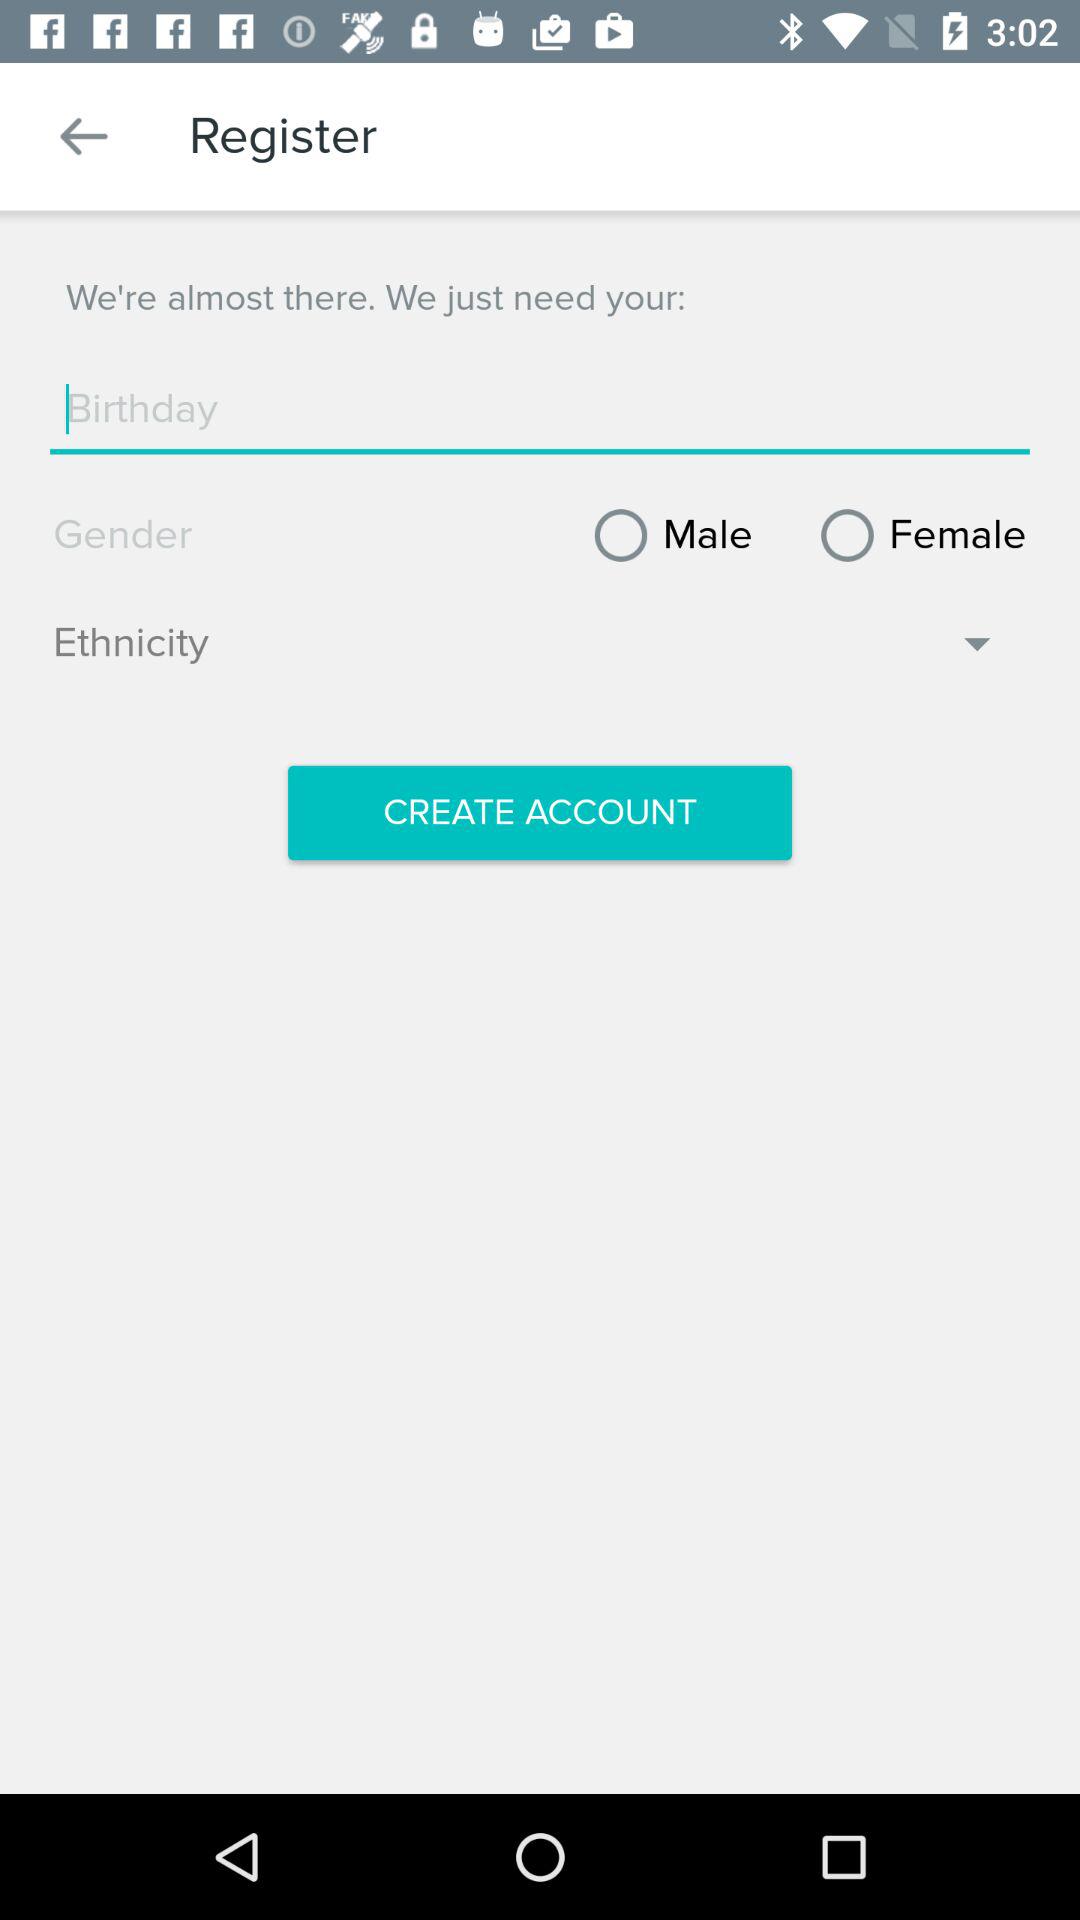 The height and width of the screenshot is (1920, 1080). What do you see at coordinates (666, 535) in the screenshot?
I see `swipe to the male icon` at bounding box center [666, 535].